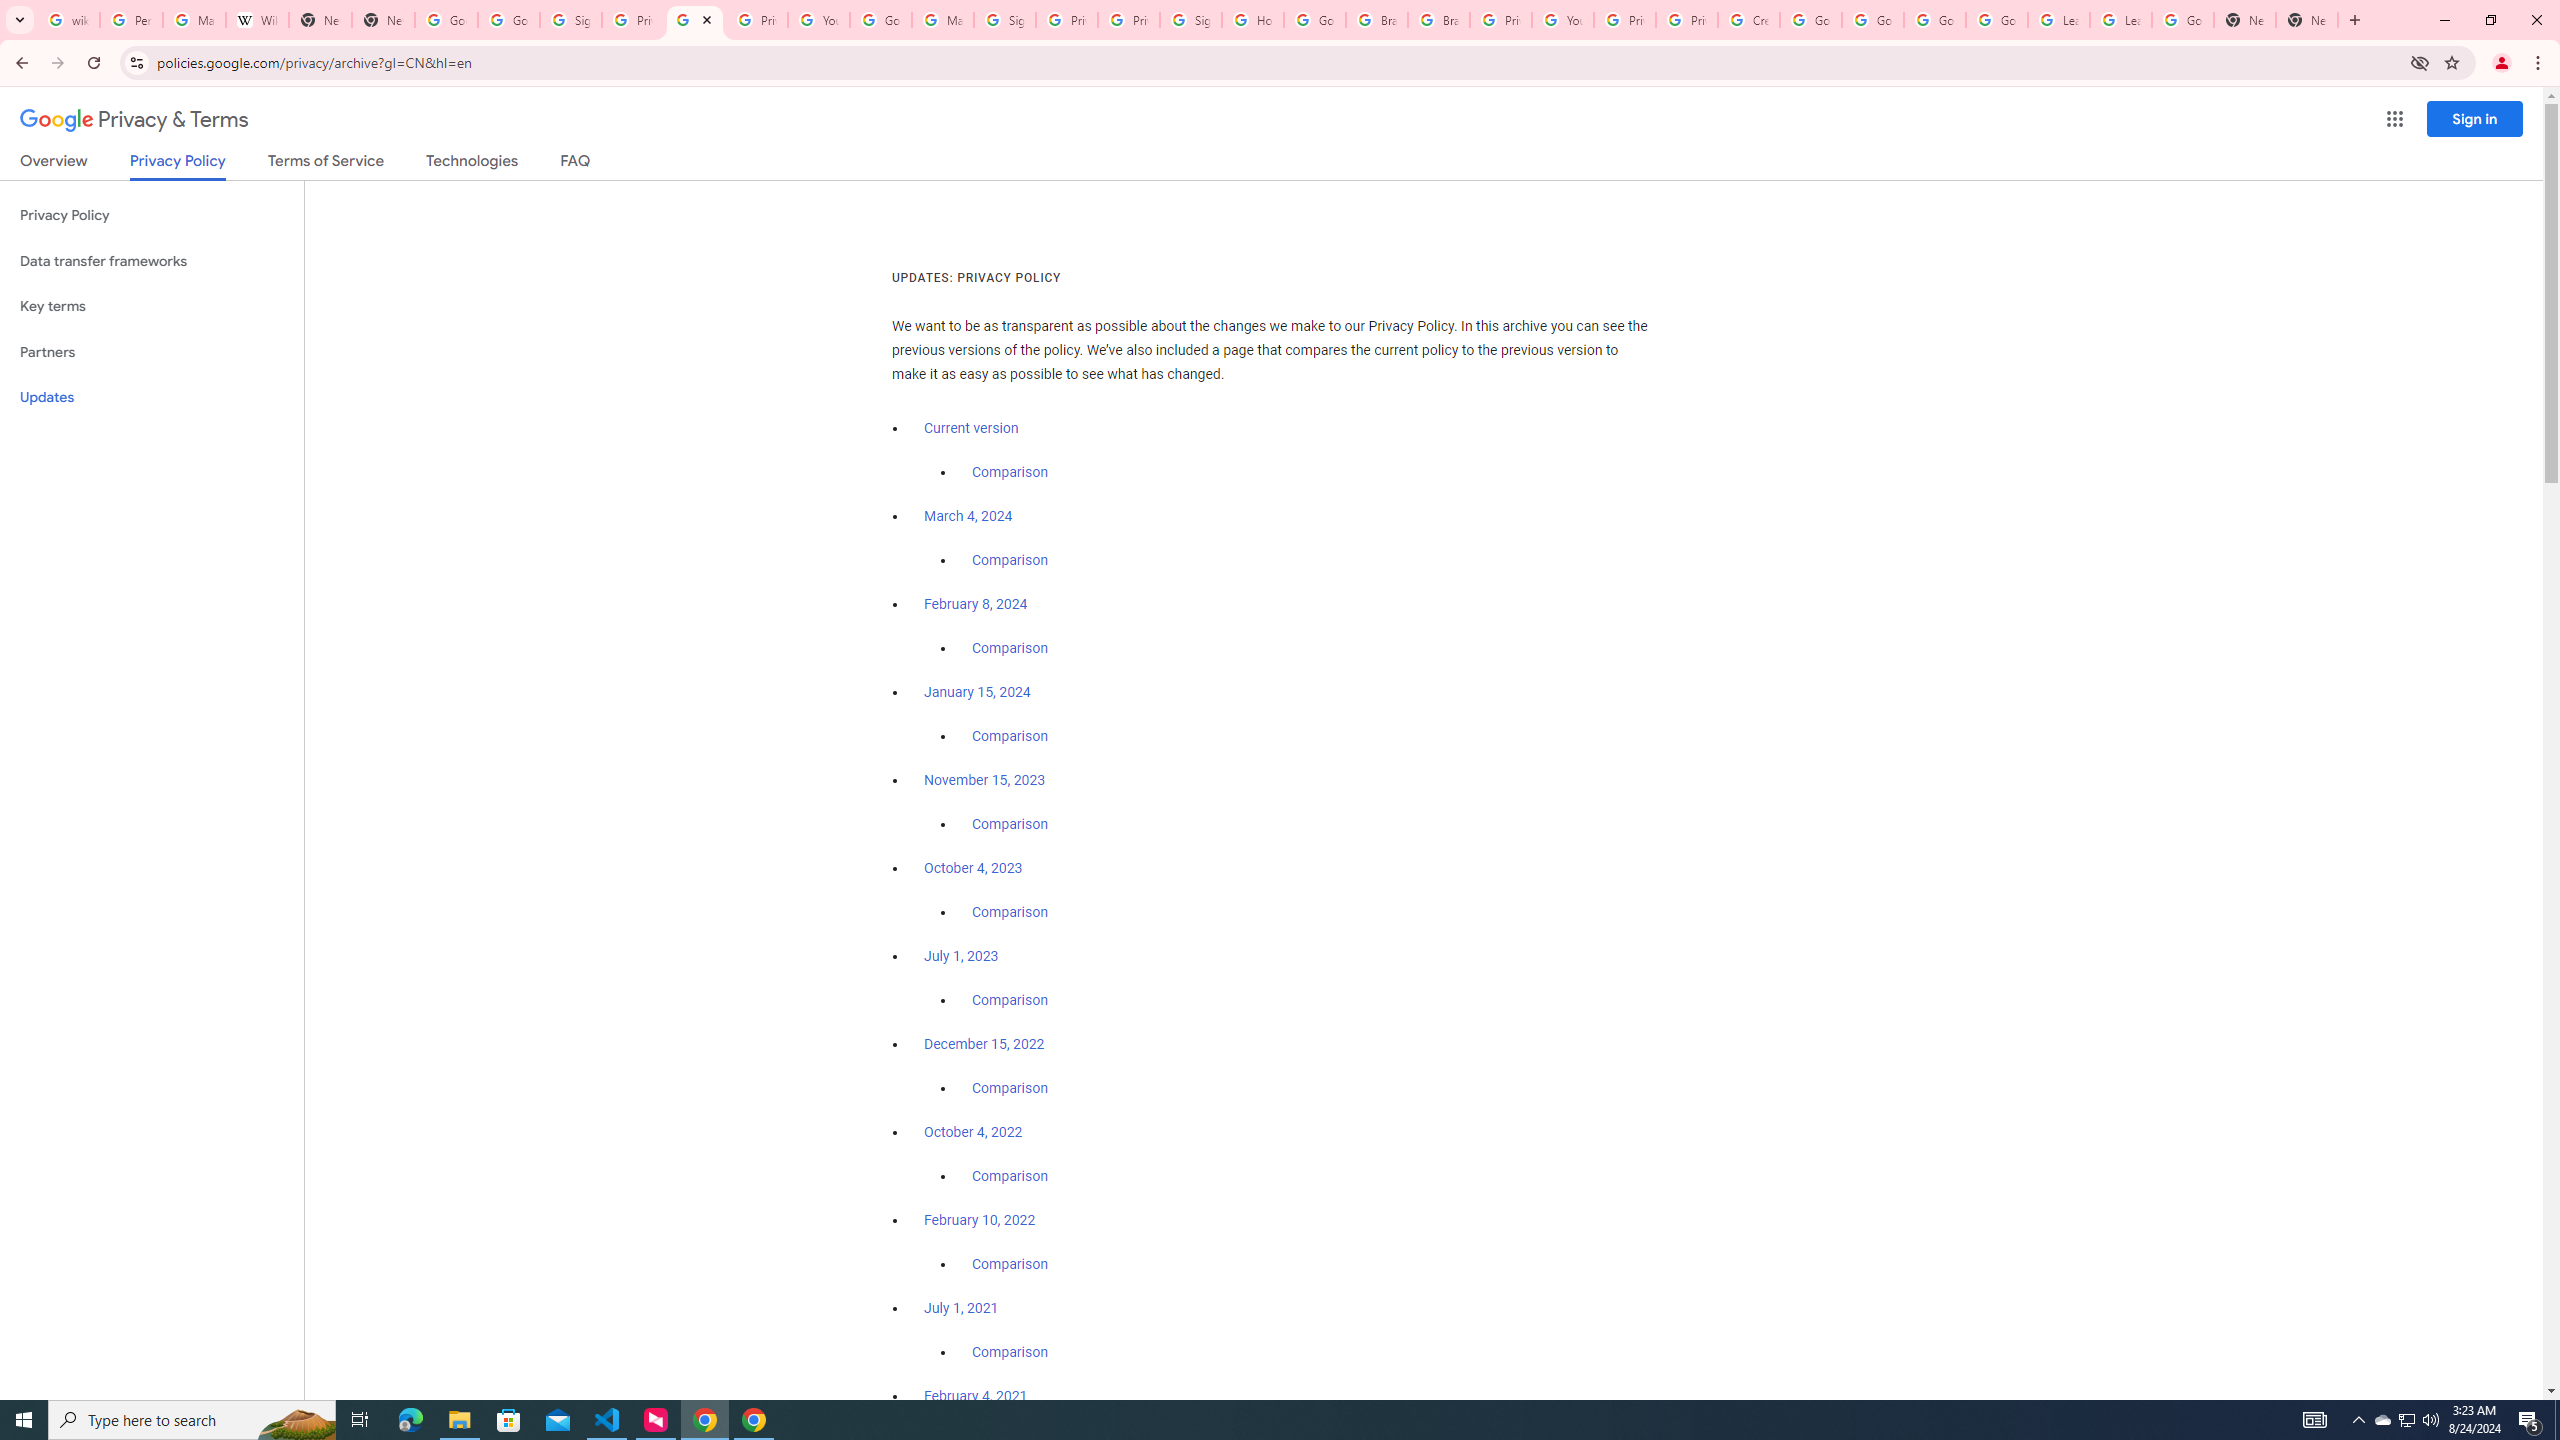 This screenshot has height=1440, width=2560. Describe the element at coordinates (1438, 20) in the screenshot. I see `Brand Resource Center` at that location.